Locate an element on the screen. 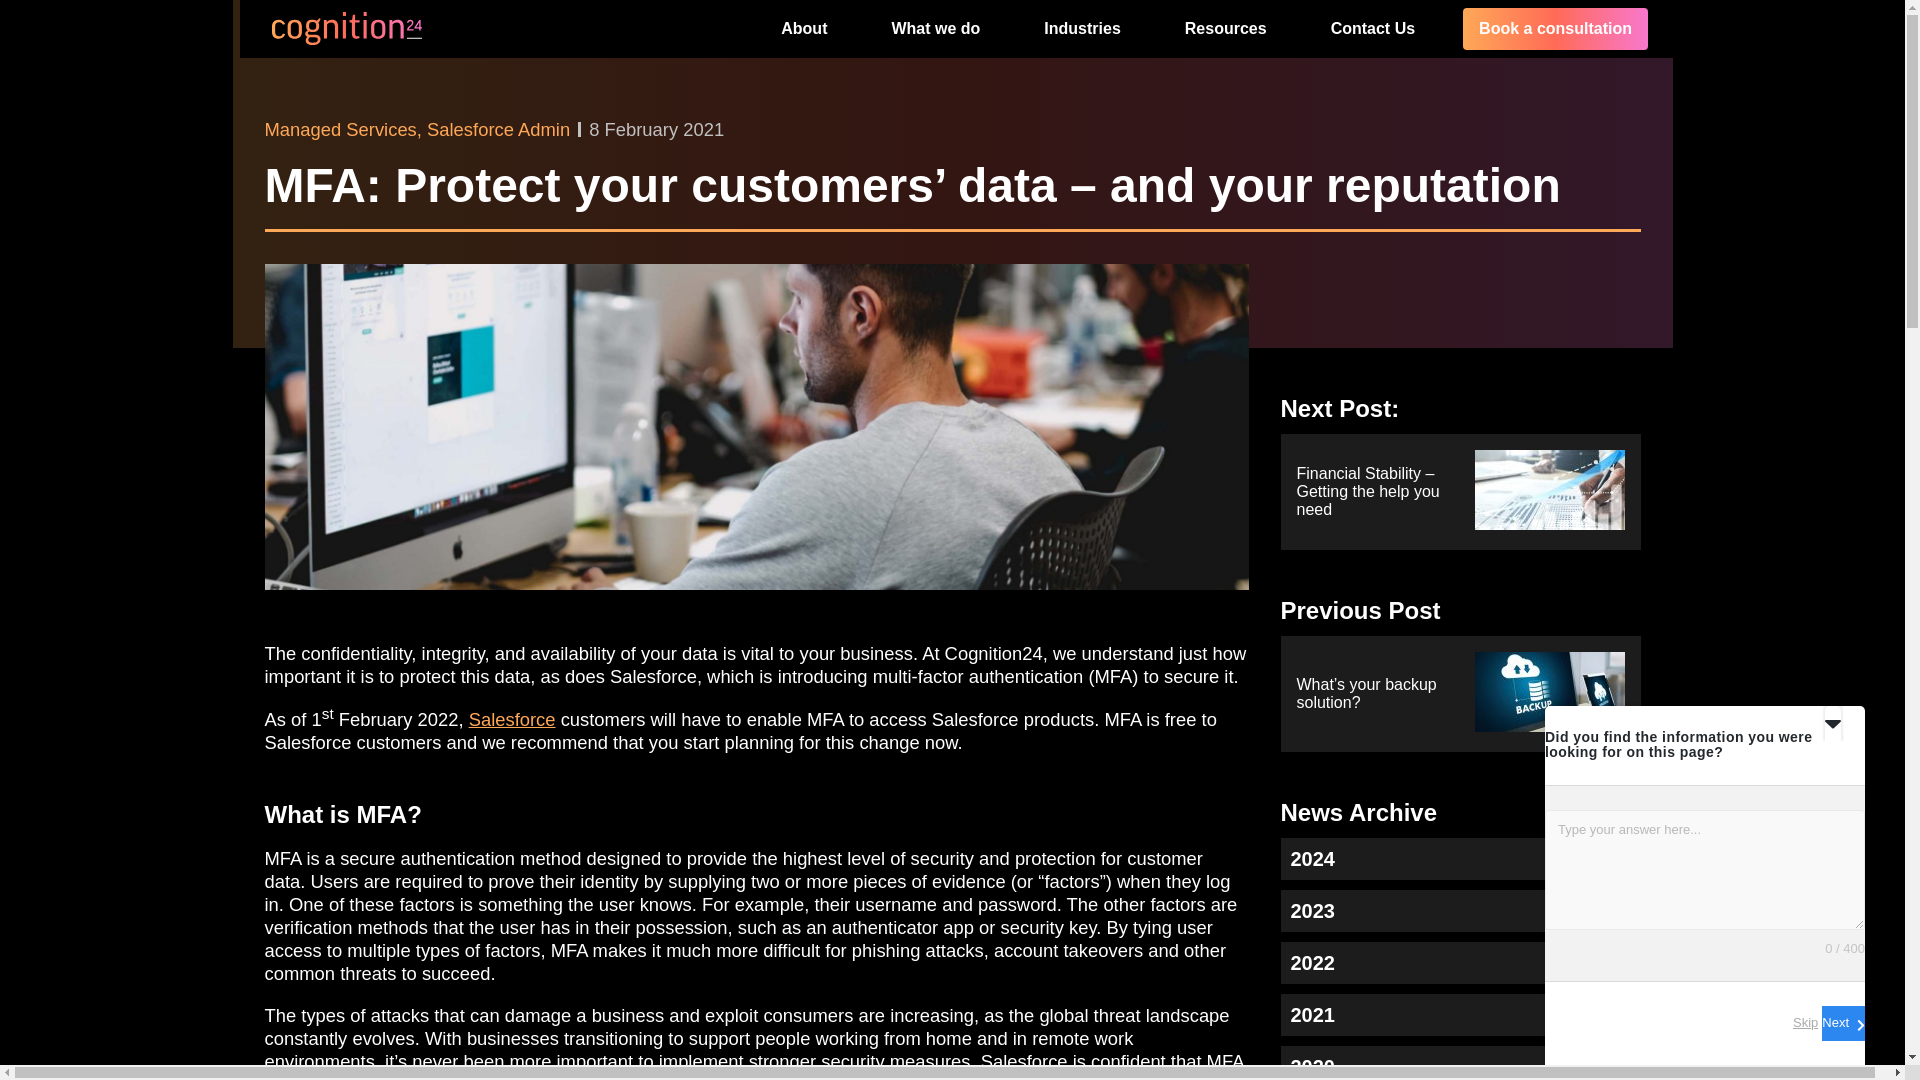 The height and width of the screenshot is (1080, 1920). What we do is located at coordinates (934, 29).